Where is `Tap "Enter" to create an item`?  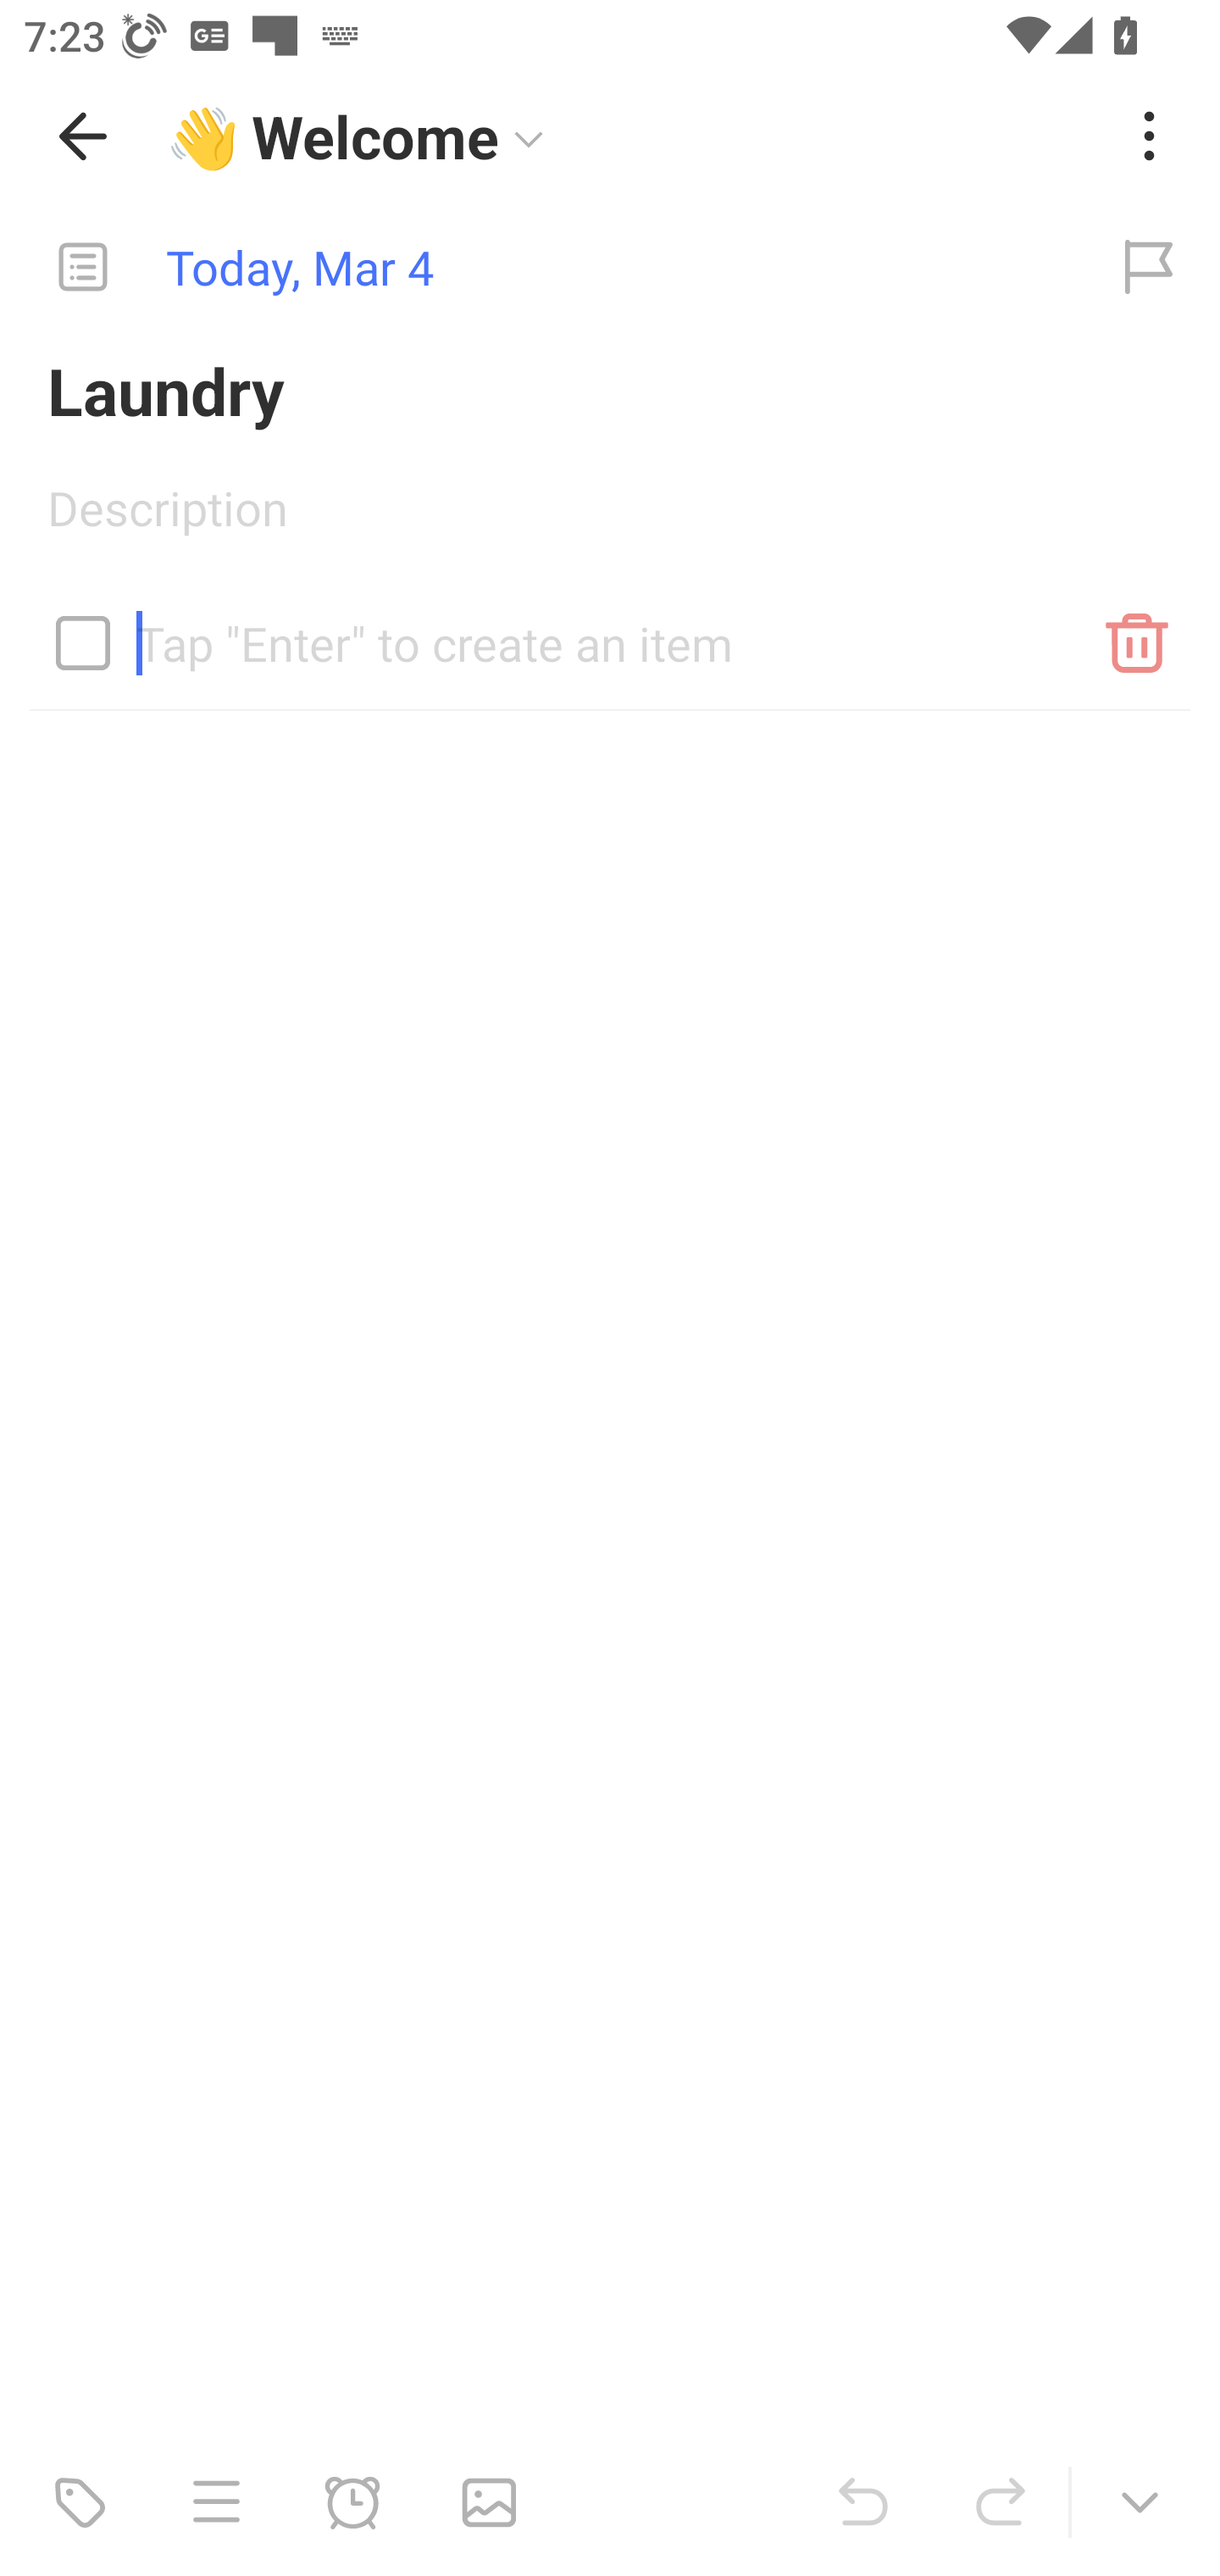 Tap "Enter" to create an item is located at coordinates (610, 630).